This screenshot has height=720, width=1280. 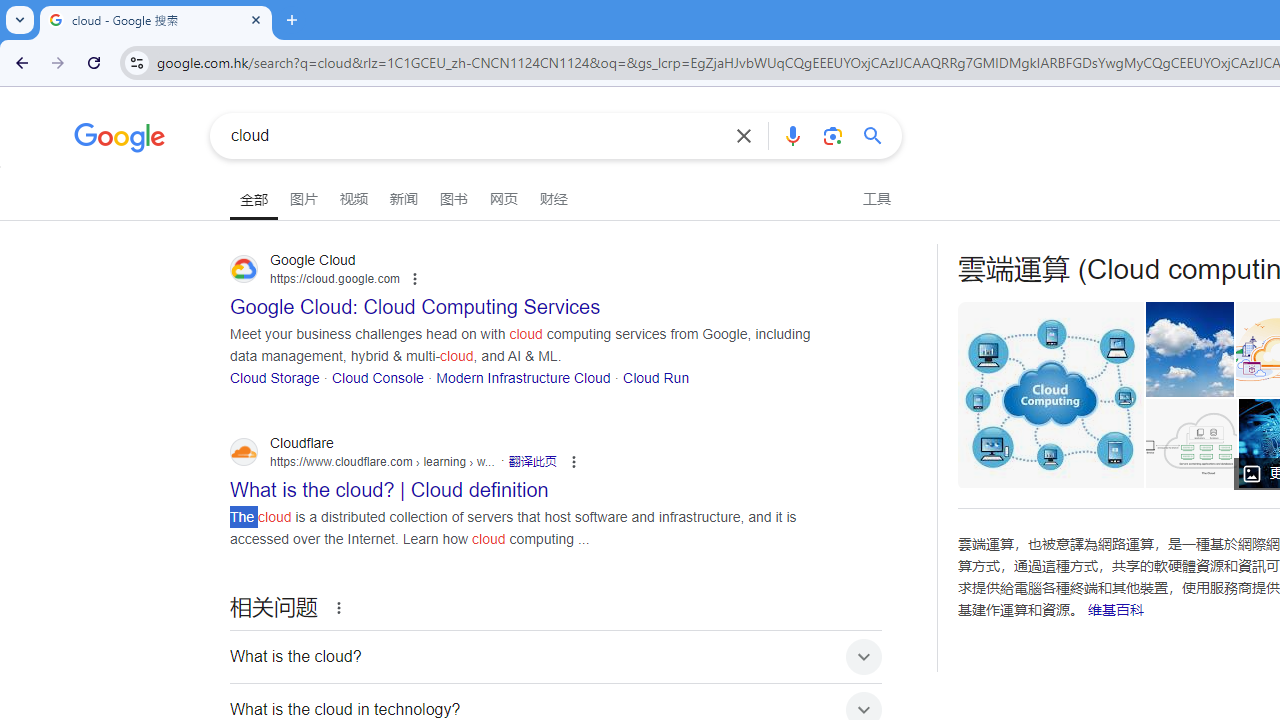 What do you see at coordinates (656, 376) in the screenshot?
I see `Cloud Run` at bounding box center [656, 376].